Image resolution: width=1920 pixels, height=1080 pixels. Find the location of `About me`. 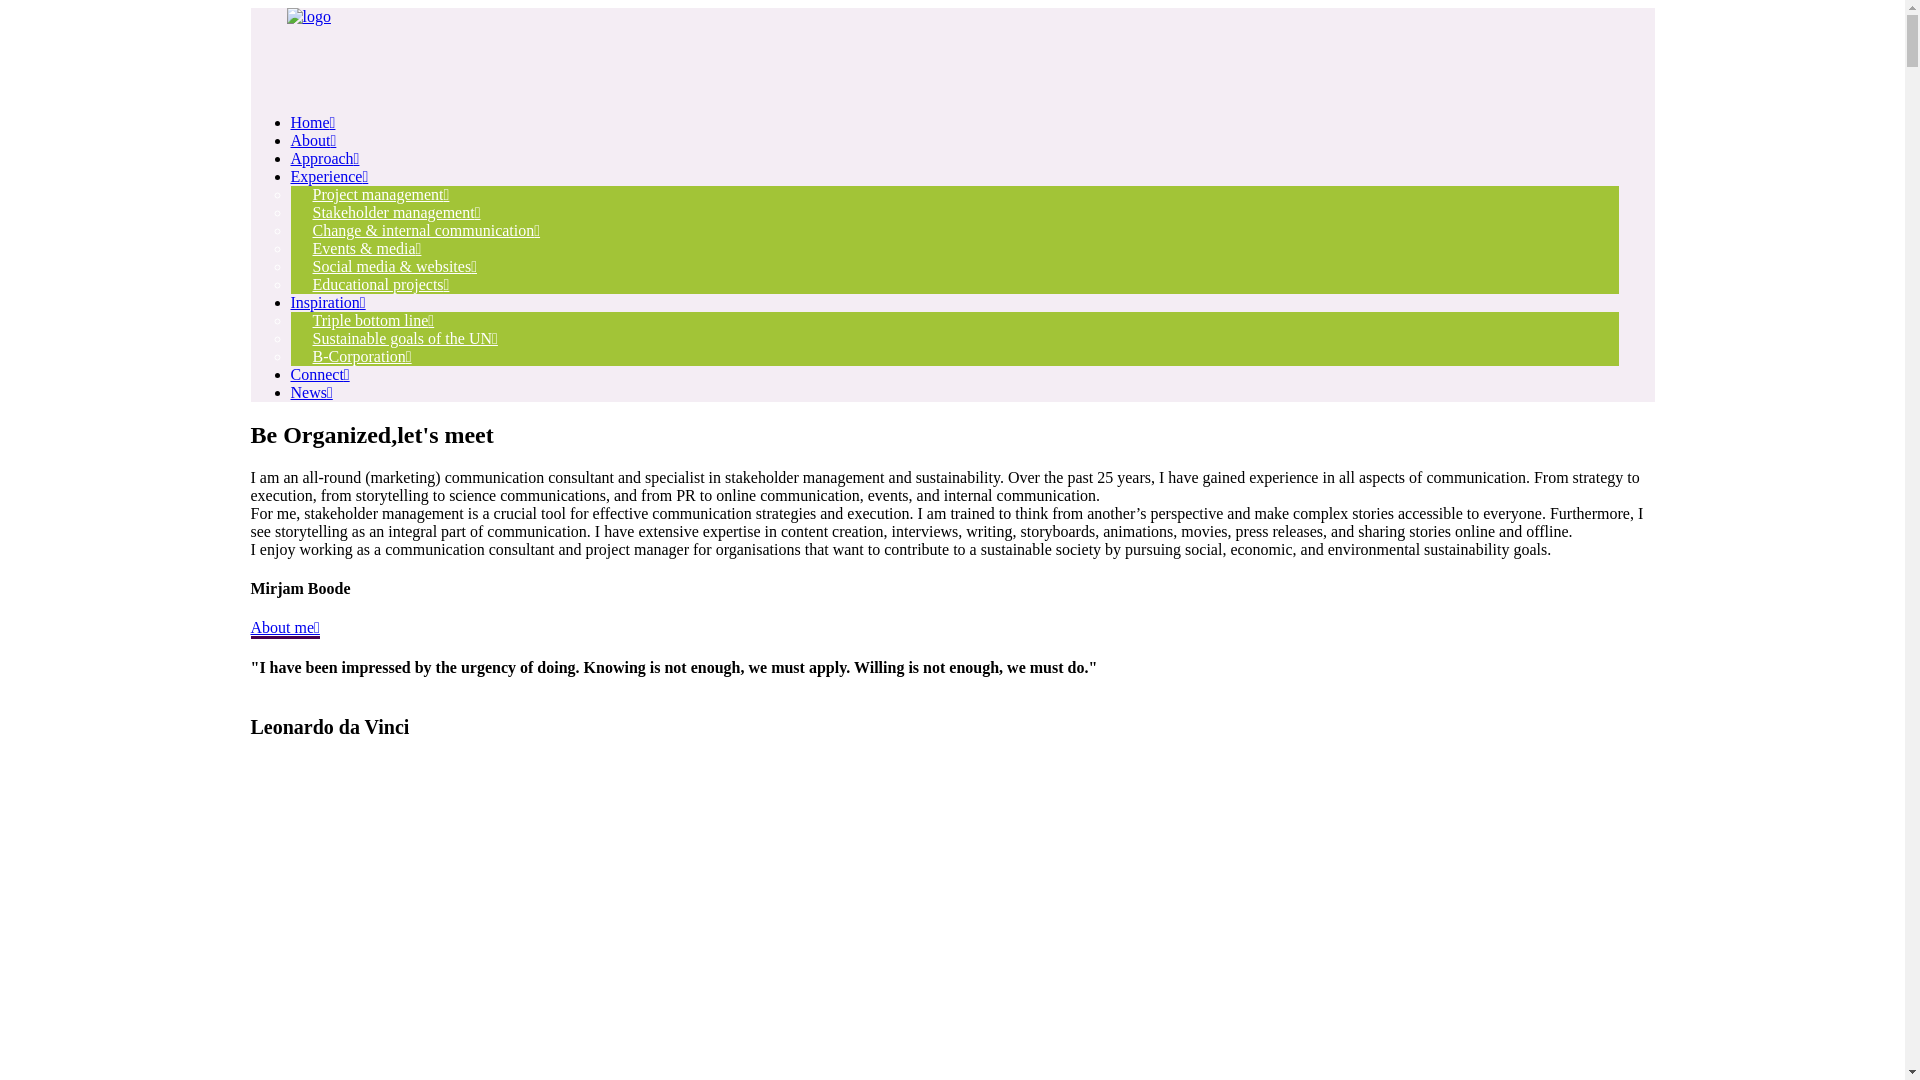

About me is located at coordinates (284, 629).